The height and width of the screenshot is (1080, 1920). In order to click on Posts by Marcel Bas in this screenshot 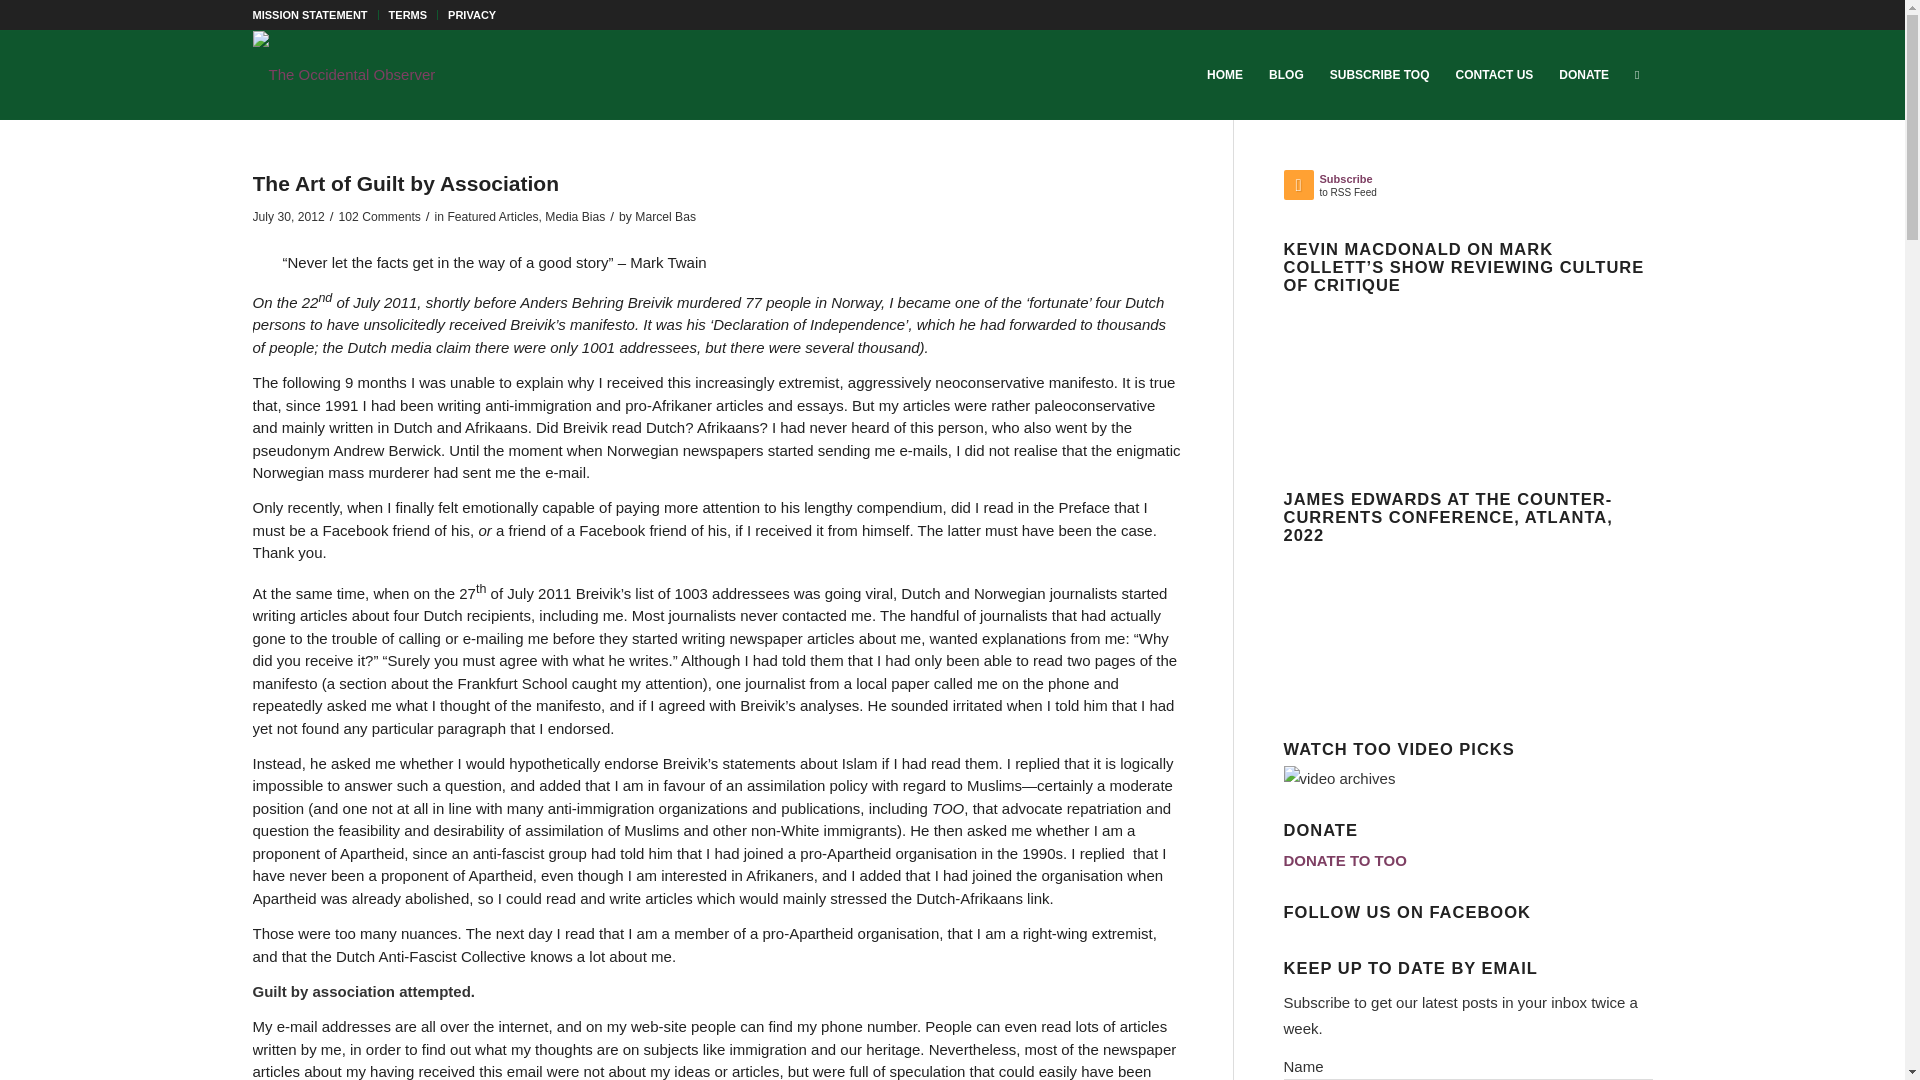, I will do `click(665, 216)`.